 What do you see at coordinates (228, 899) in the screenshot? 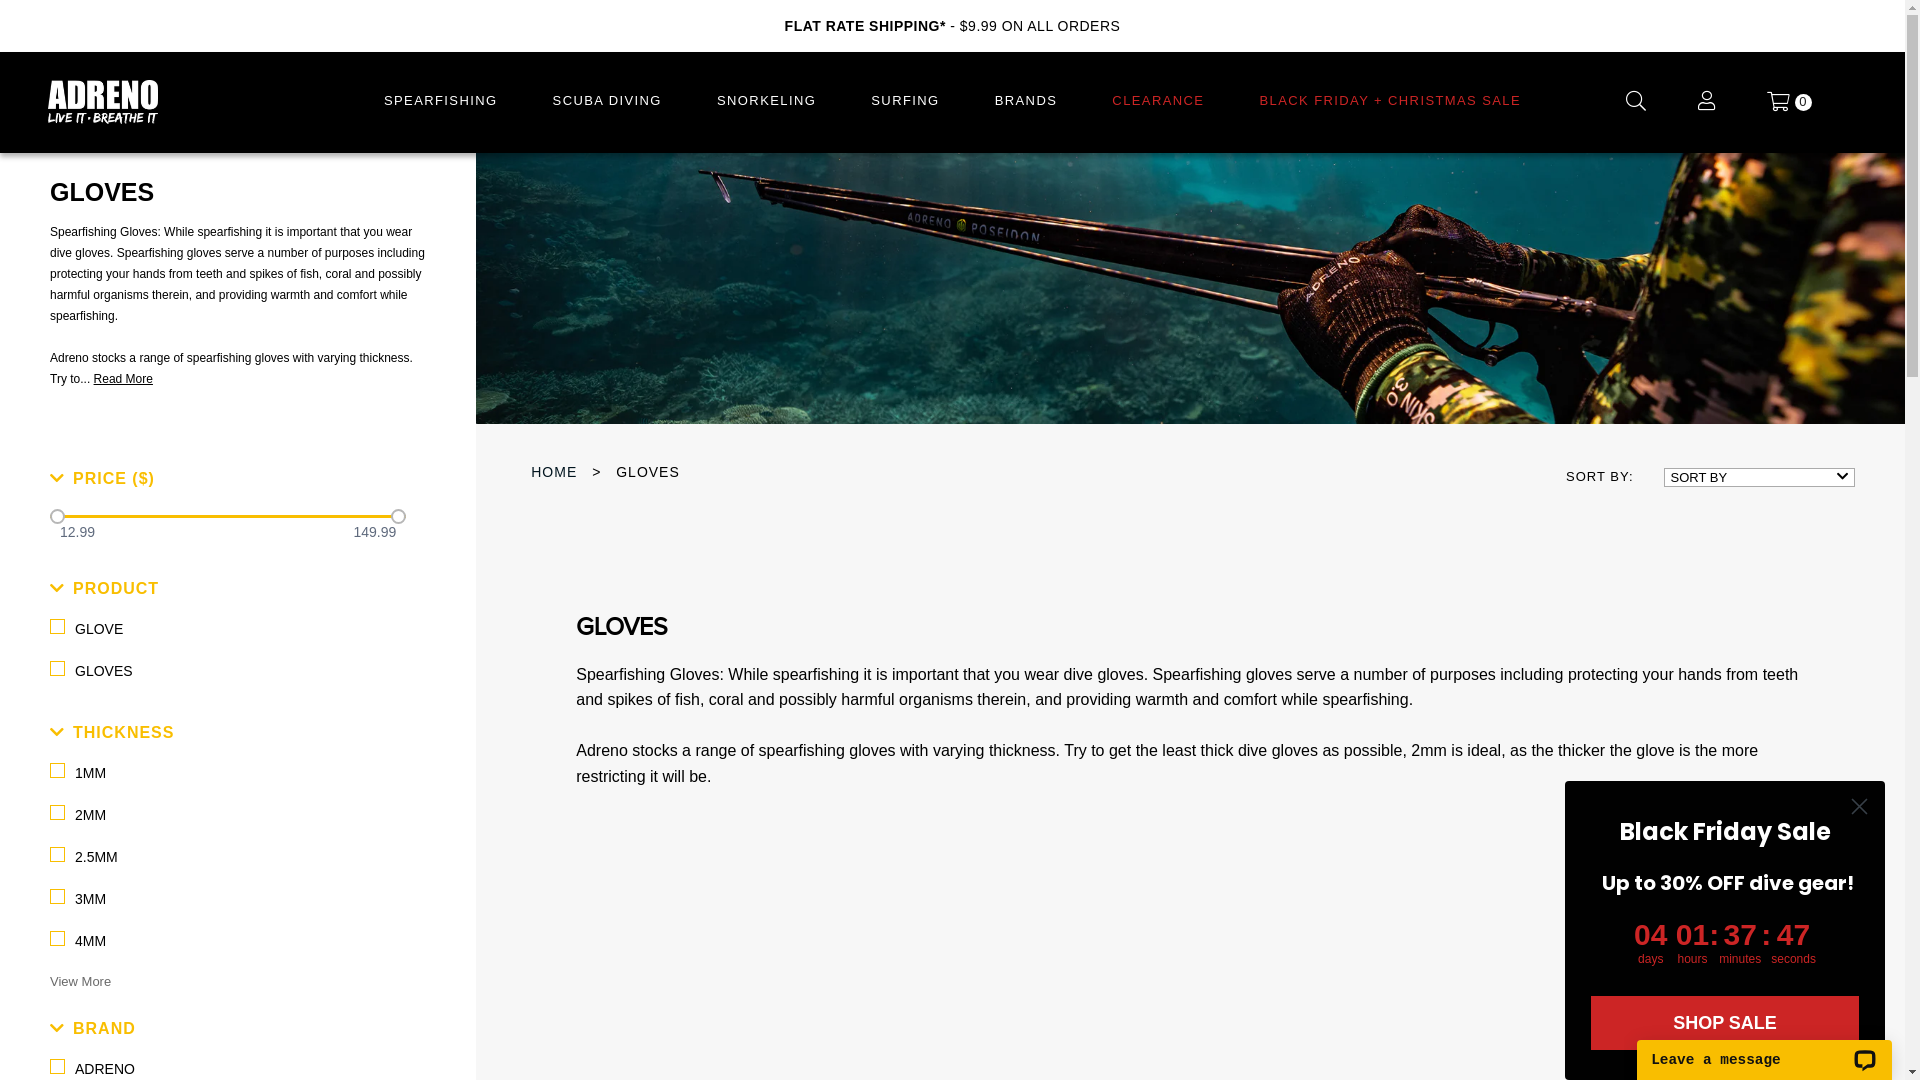
I see `3MM` at bounding box center [228, 899].